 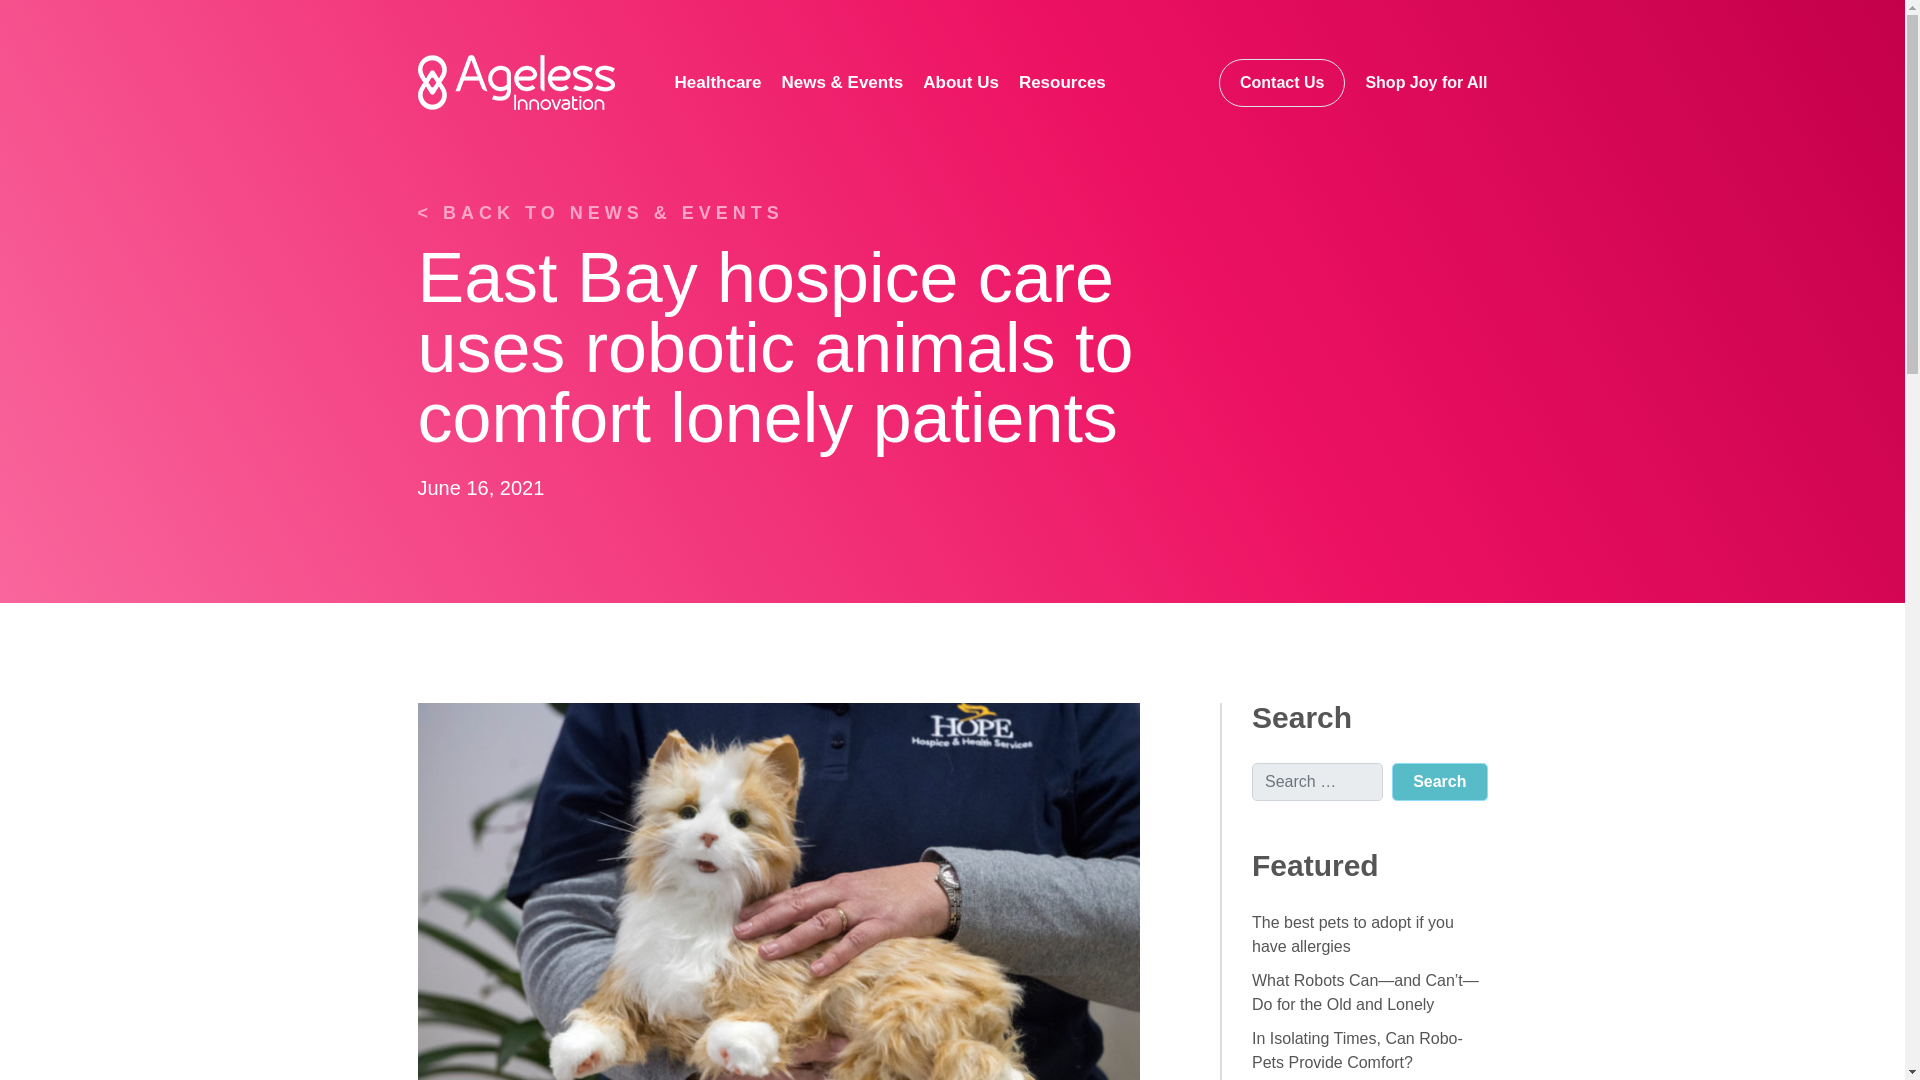 What do you see at coordinates (718, 82) in the screenshot?
I see `Healthcare` at bounding box center [718, 82].